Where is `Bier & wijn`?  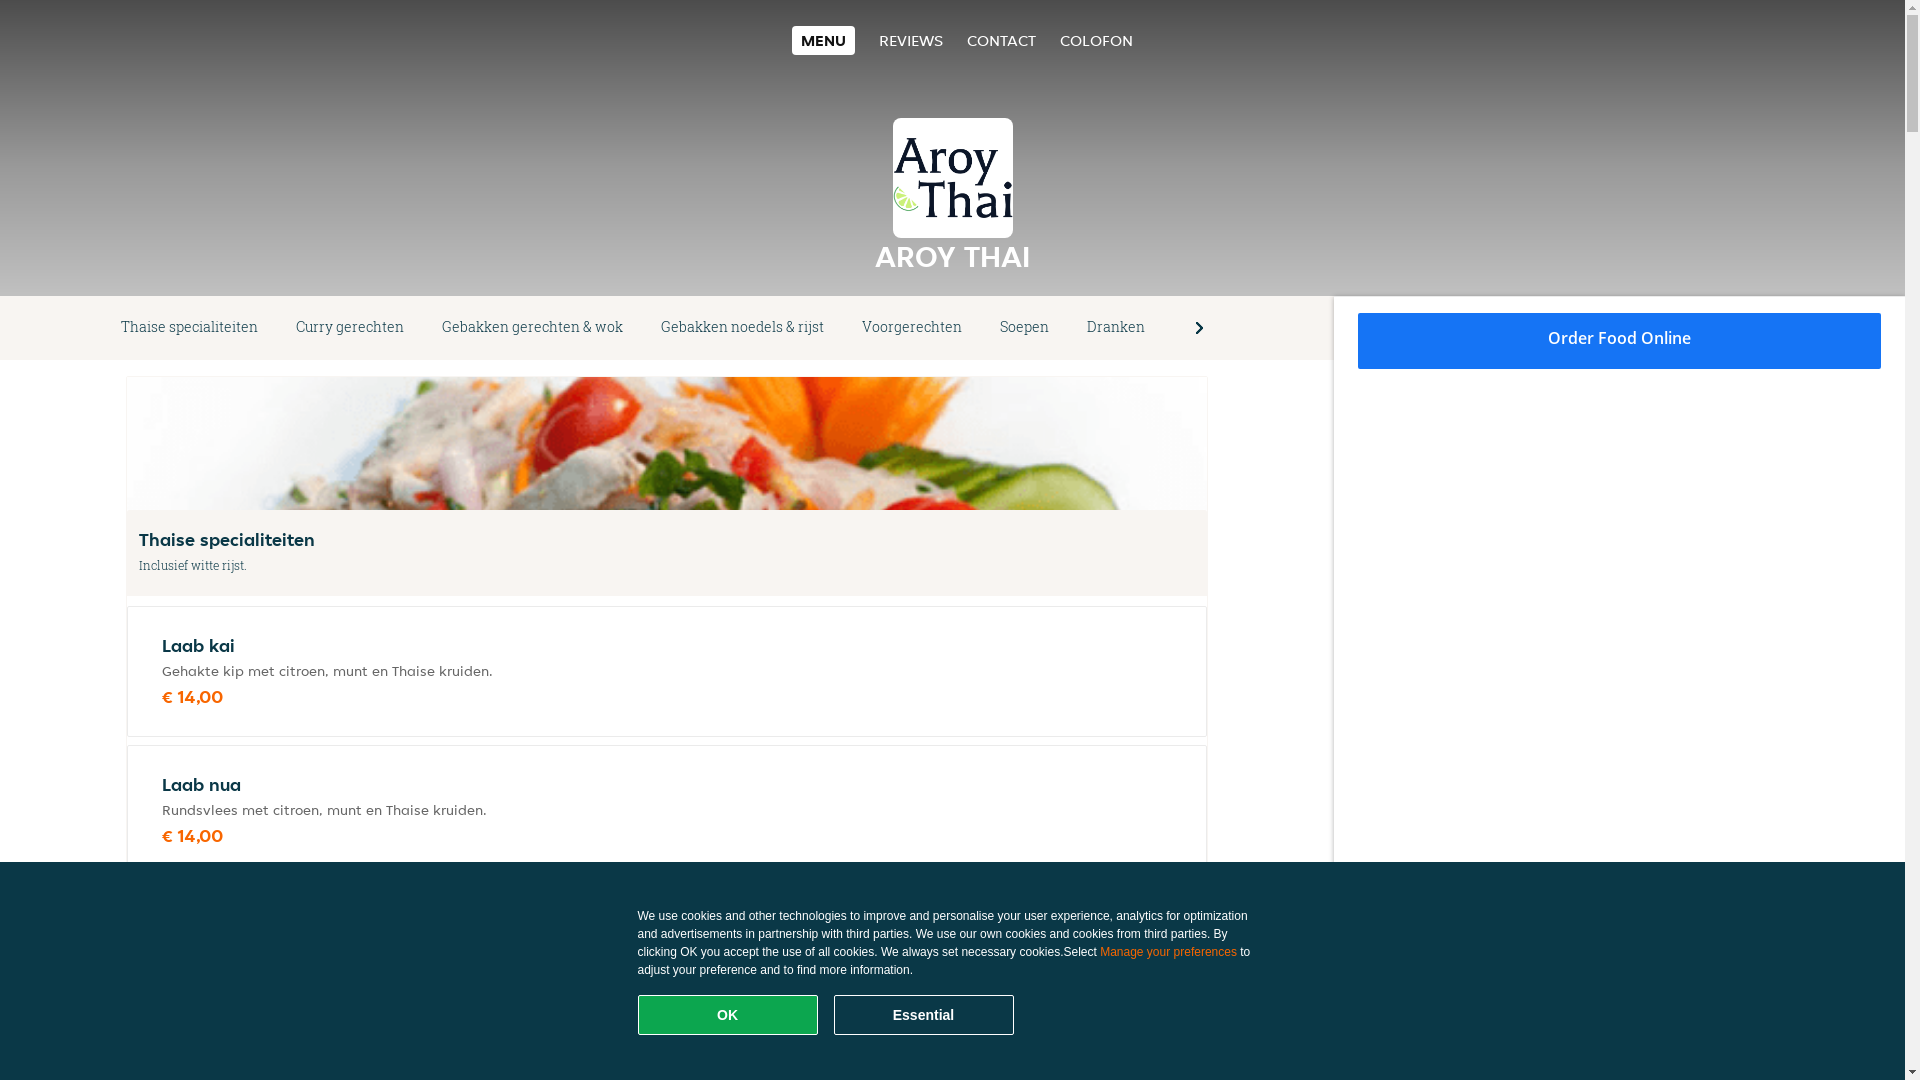
Bier & wijn is located at coordinates (1218, 328).